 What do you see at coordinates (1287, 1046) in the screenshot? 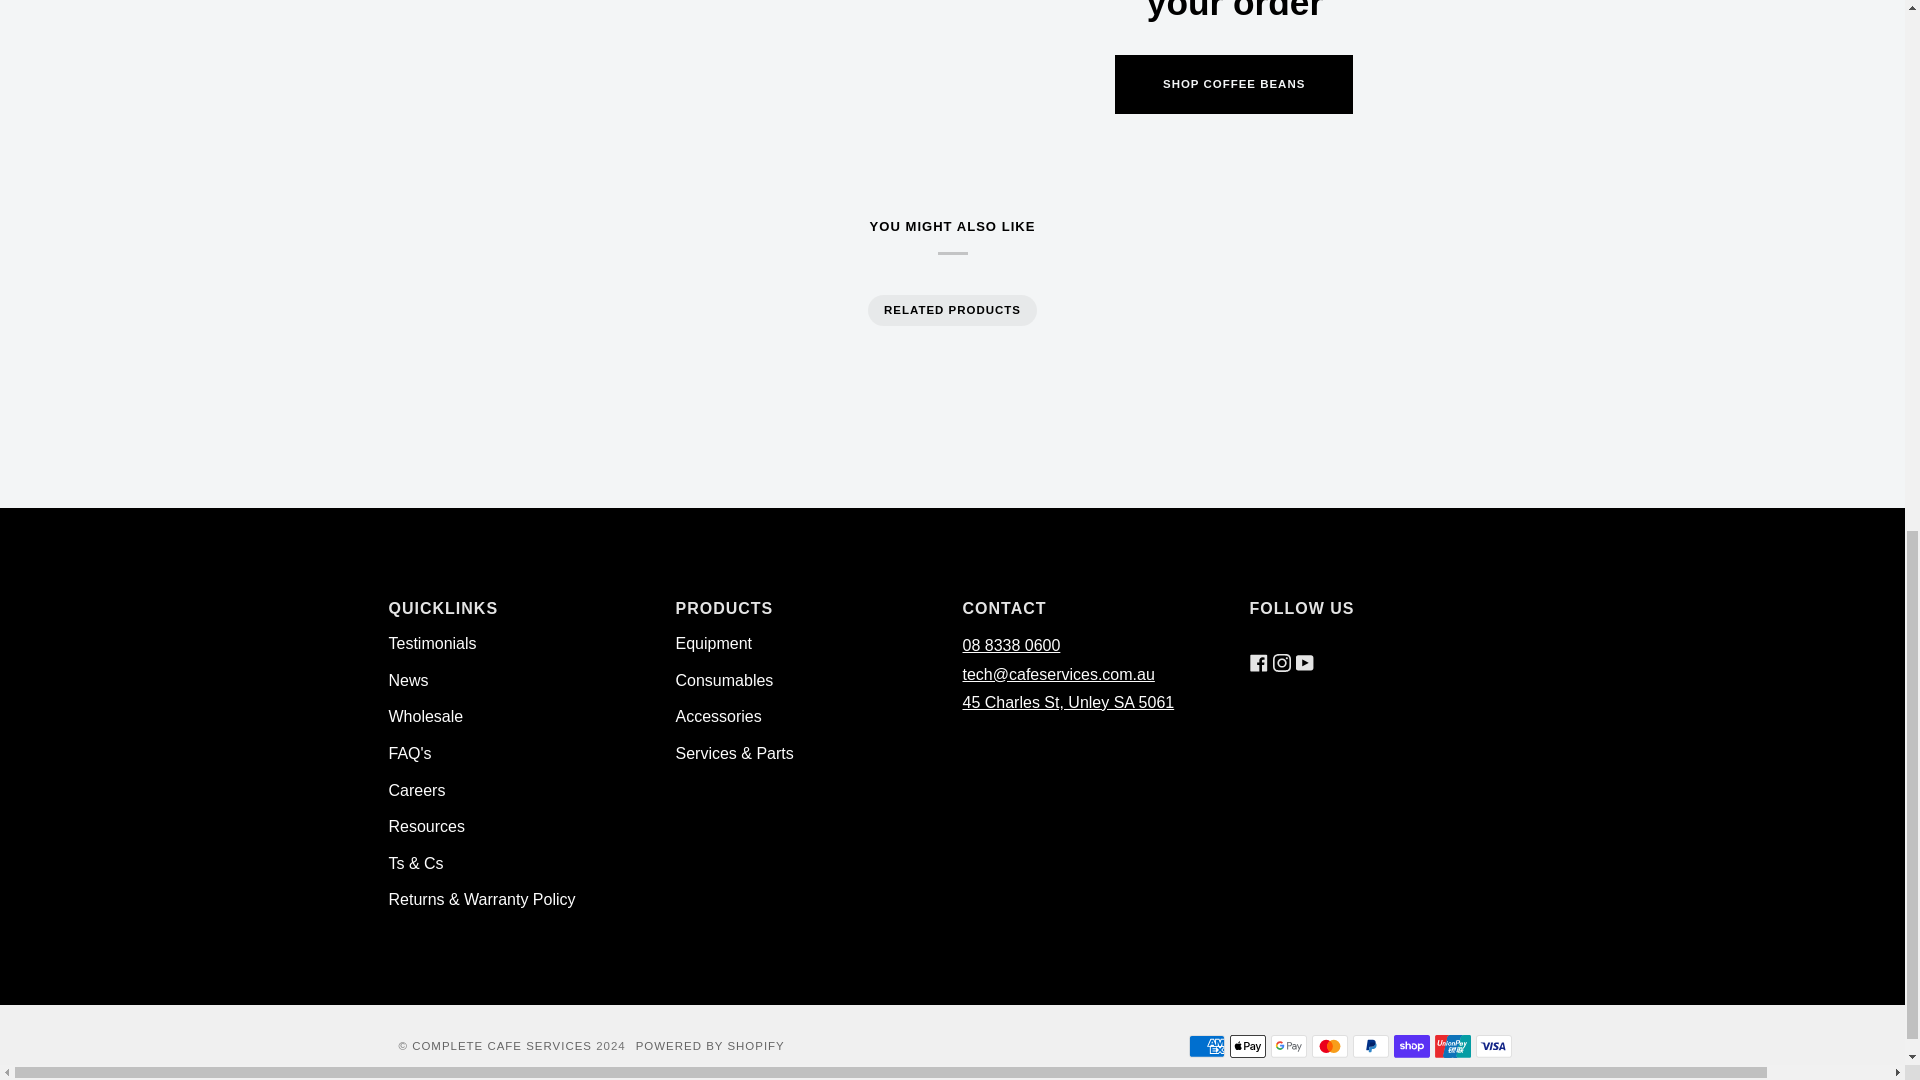
I see `GOOGLE PAY` at bounding box center [1287, 1046].